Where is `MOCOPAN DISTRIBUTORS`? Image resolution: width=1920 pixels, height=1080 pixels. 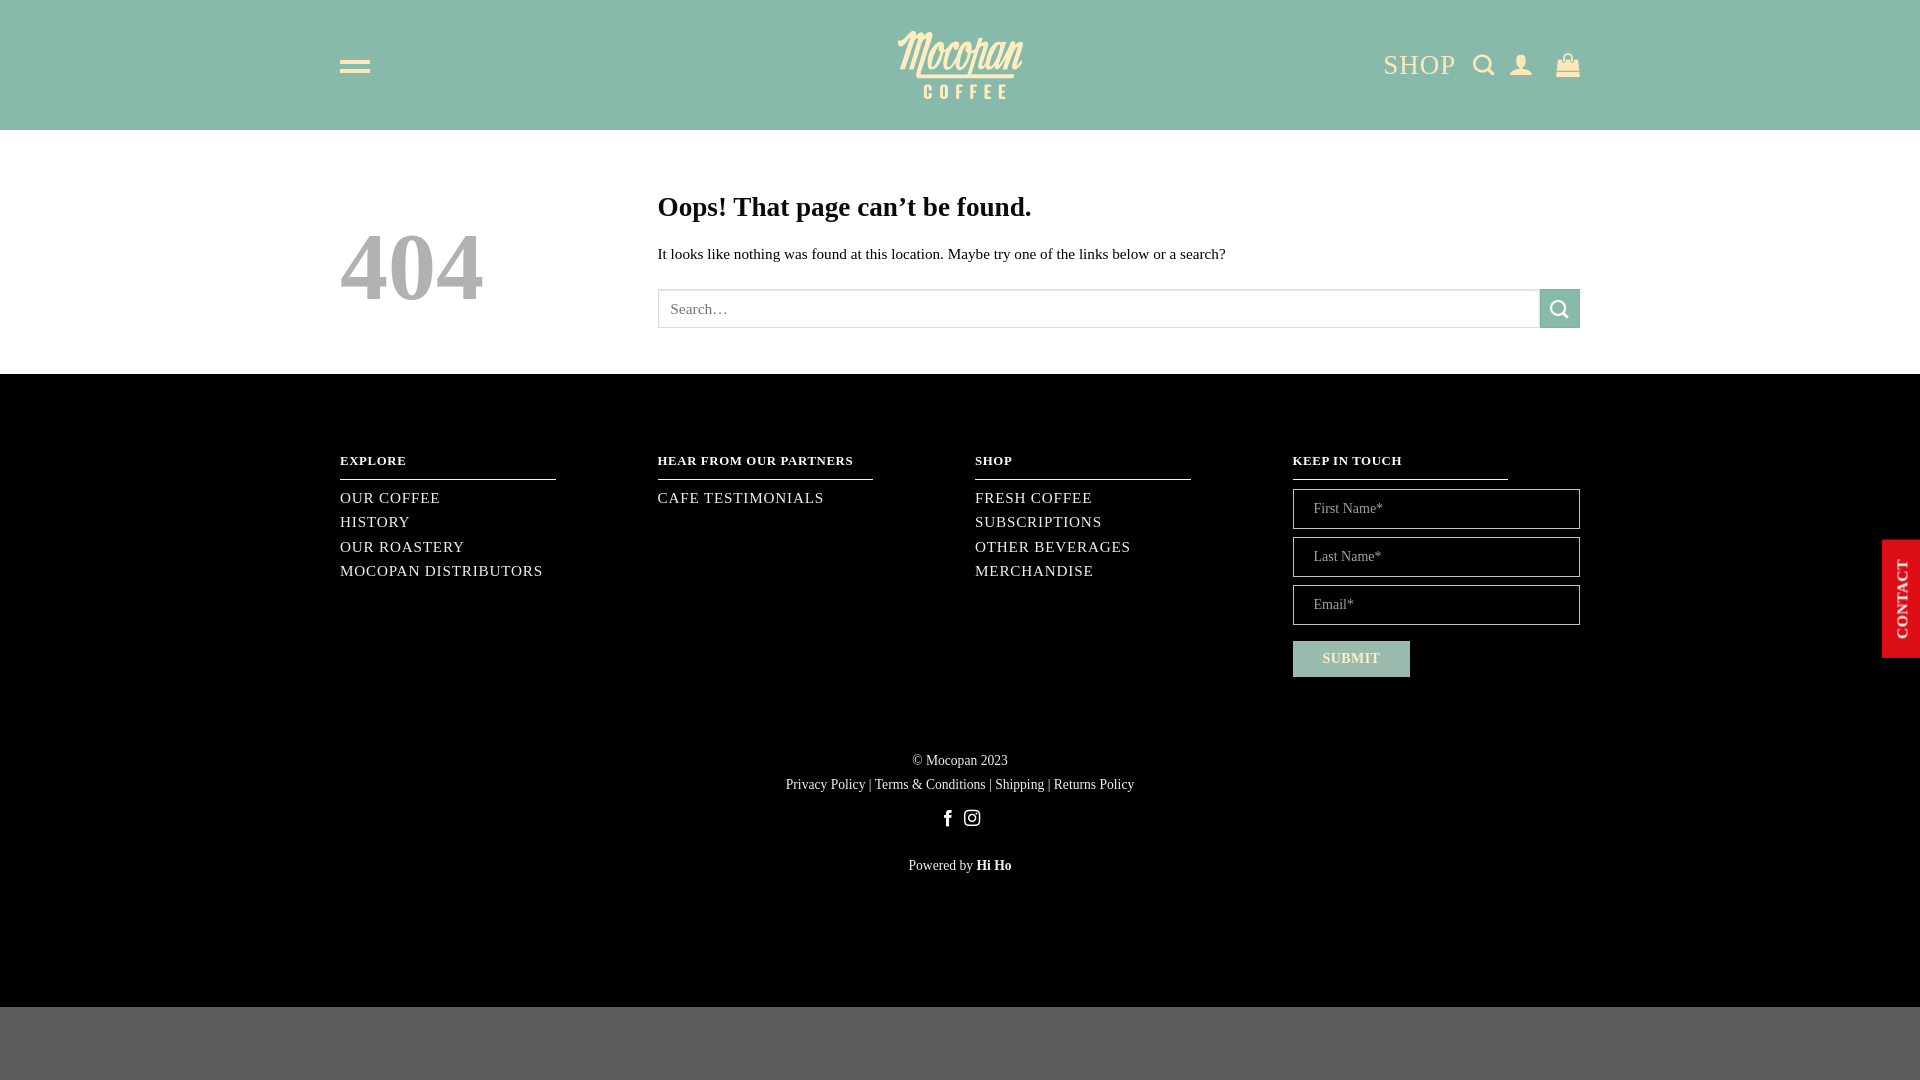 MOCOPAN DISTRIBUTORS is located at coordinates (484, 571).